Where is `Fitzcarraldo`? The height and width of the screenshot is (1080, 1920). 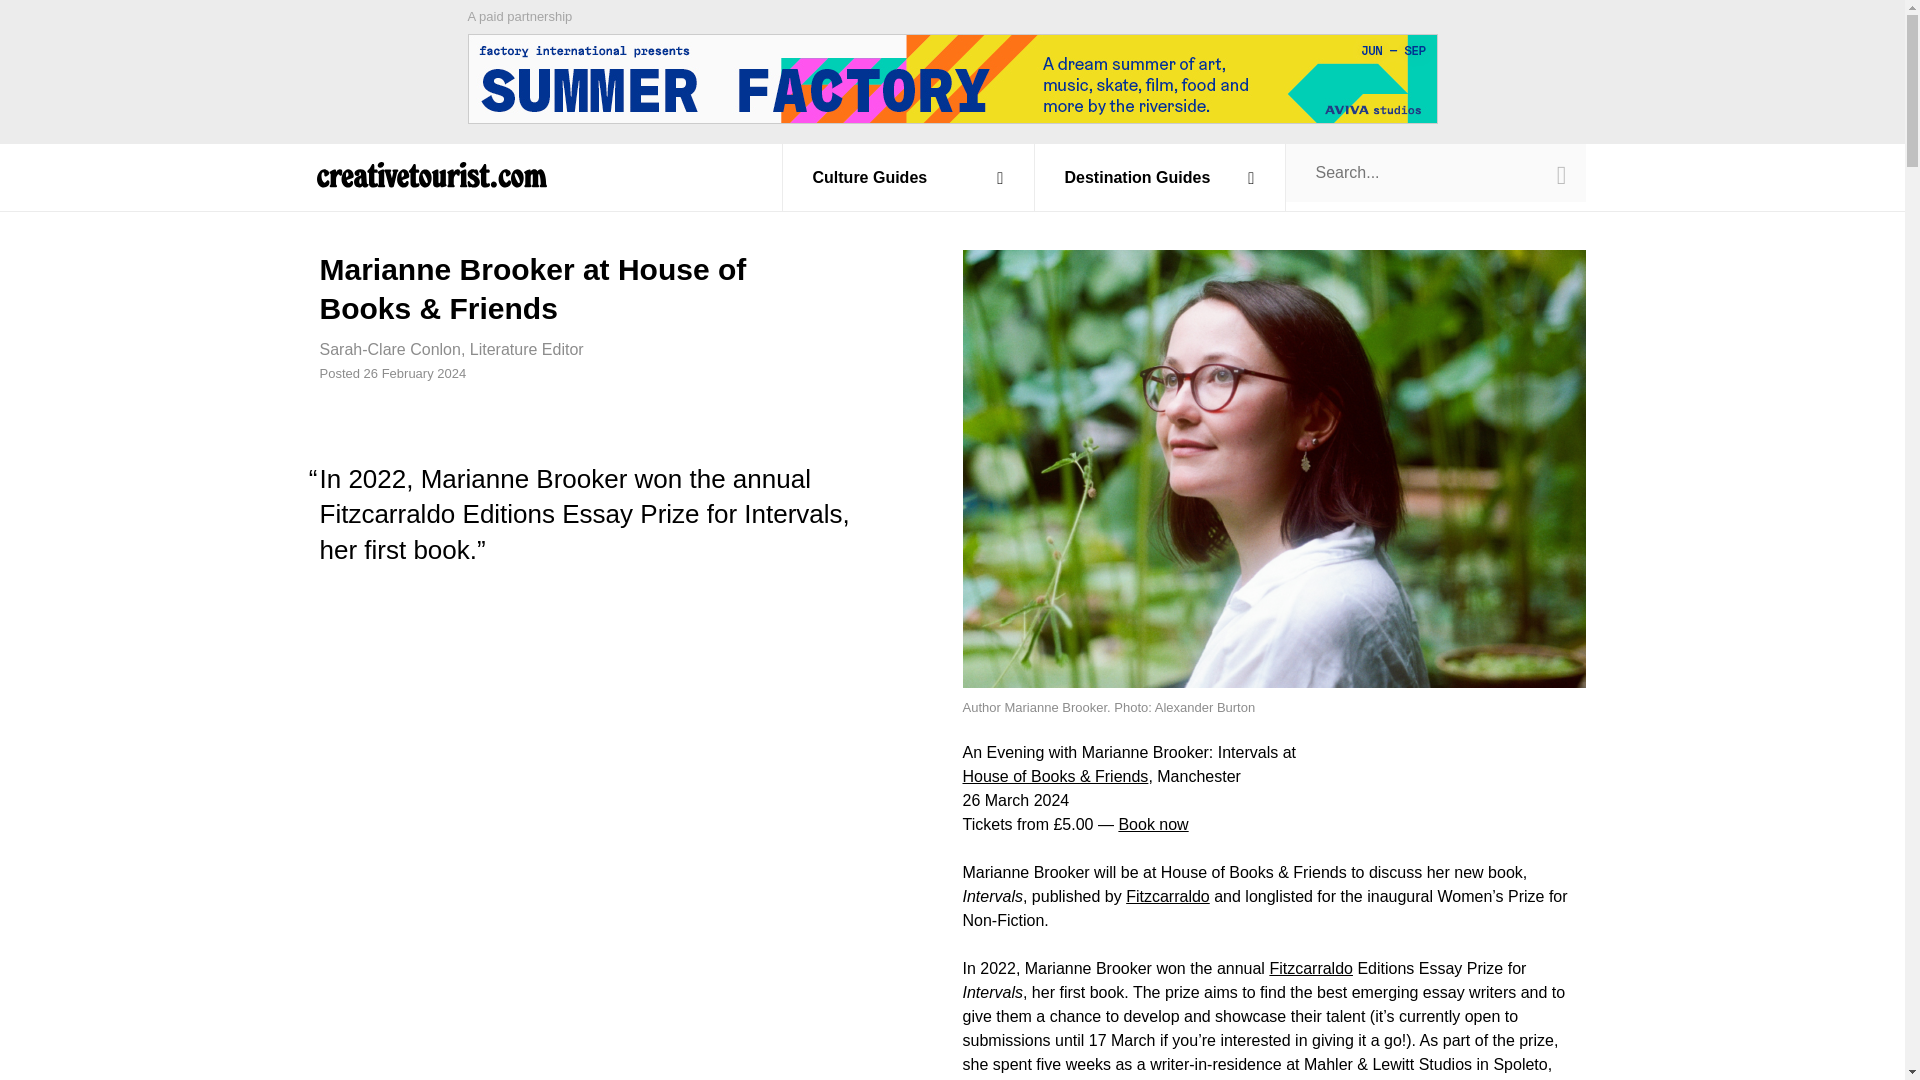
Fitzcarraldo is located at coordinates (1167, 896).